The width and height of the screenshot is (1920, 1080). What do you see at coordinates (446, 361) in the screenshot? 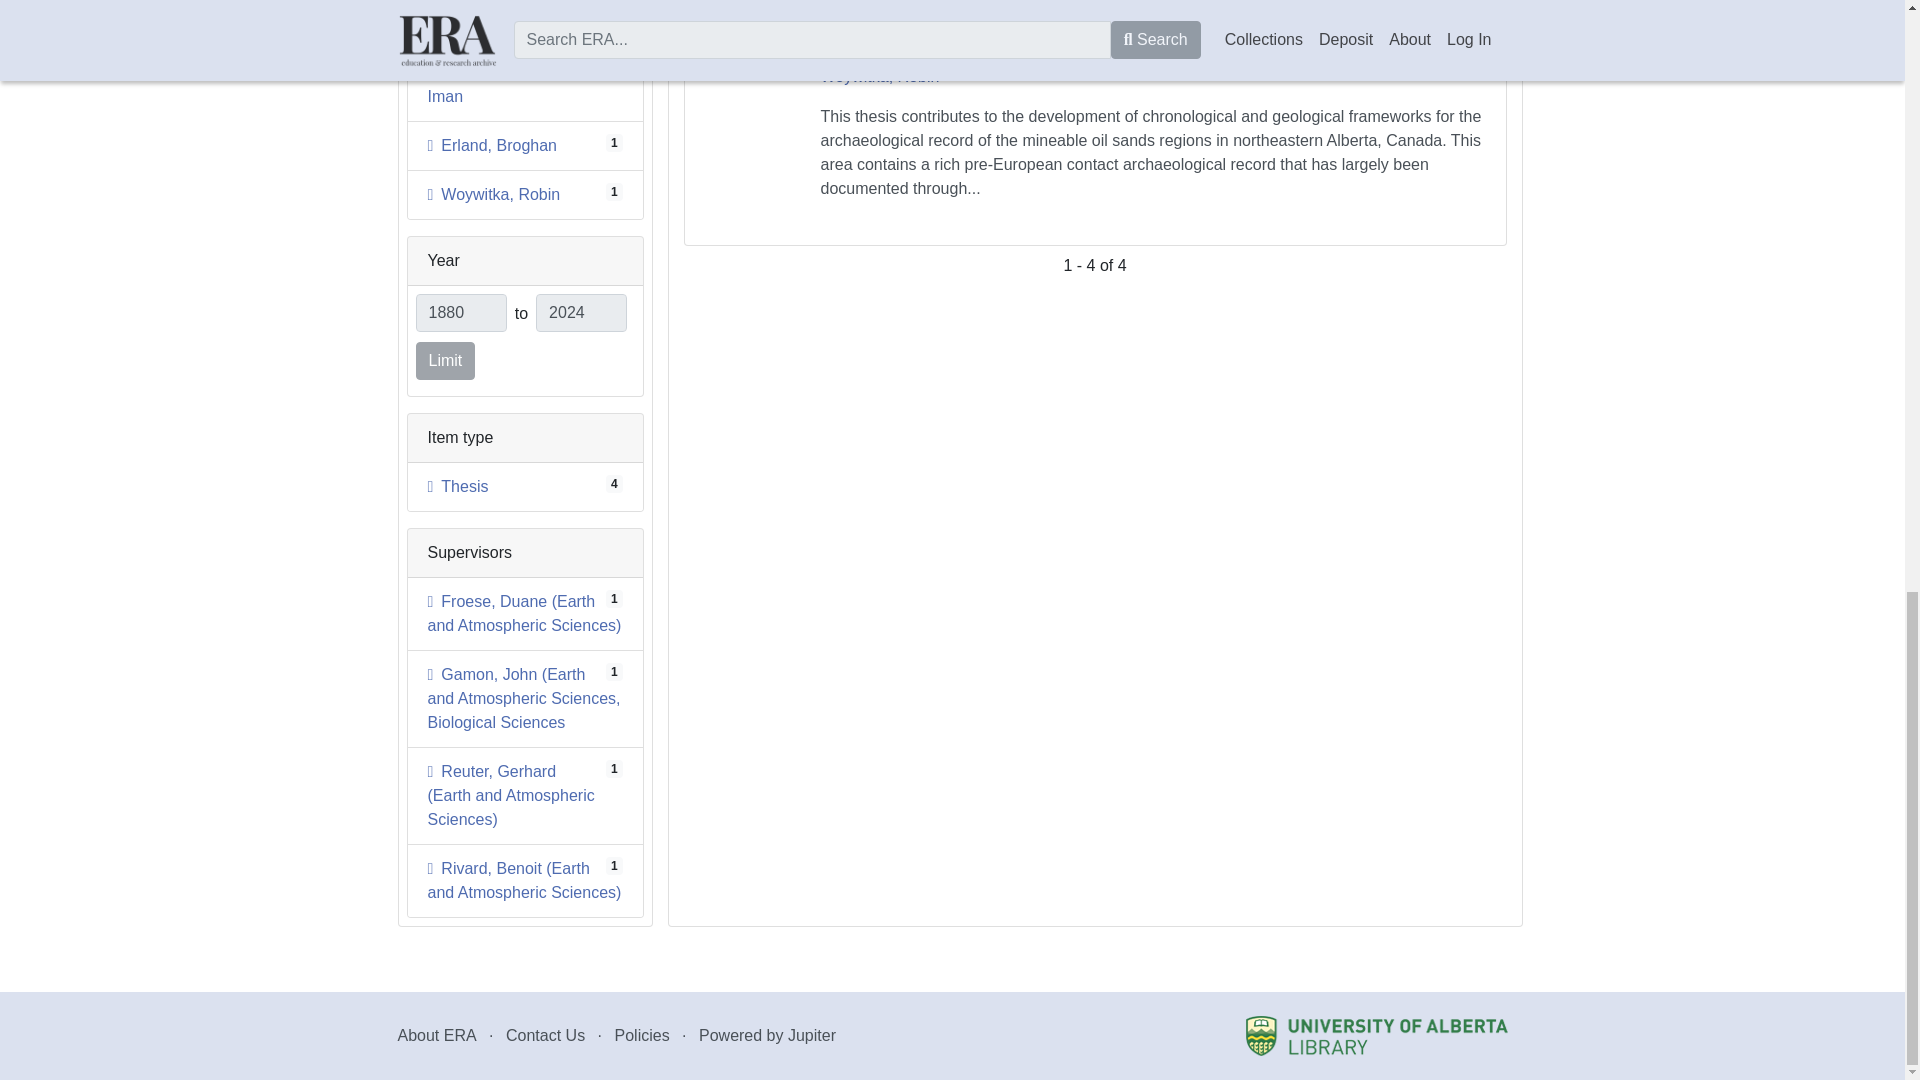
I see `Limit` at bounding box center [446, 361].